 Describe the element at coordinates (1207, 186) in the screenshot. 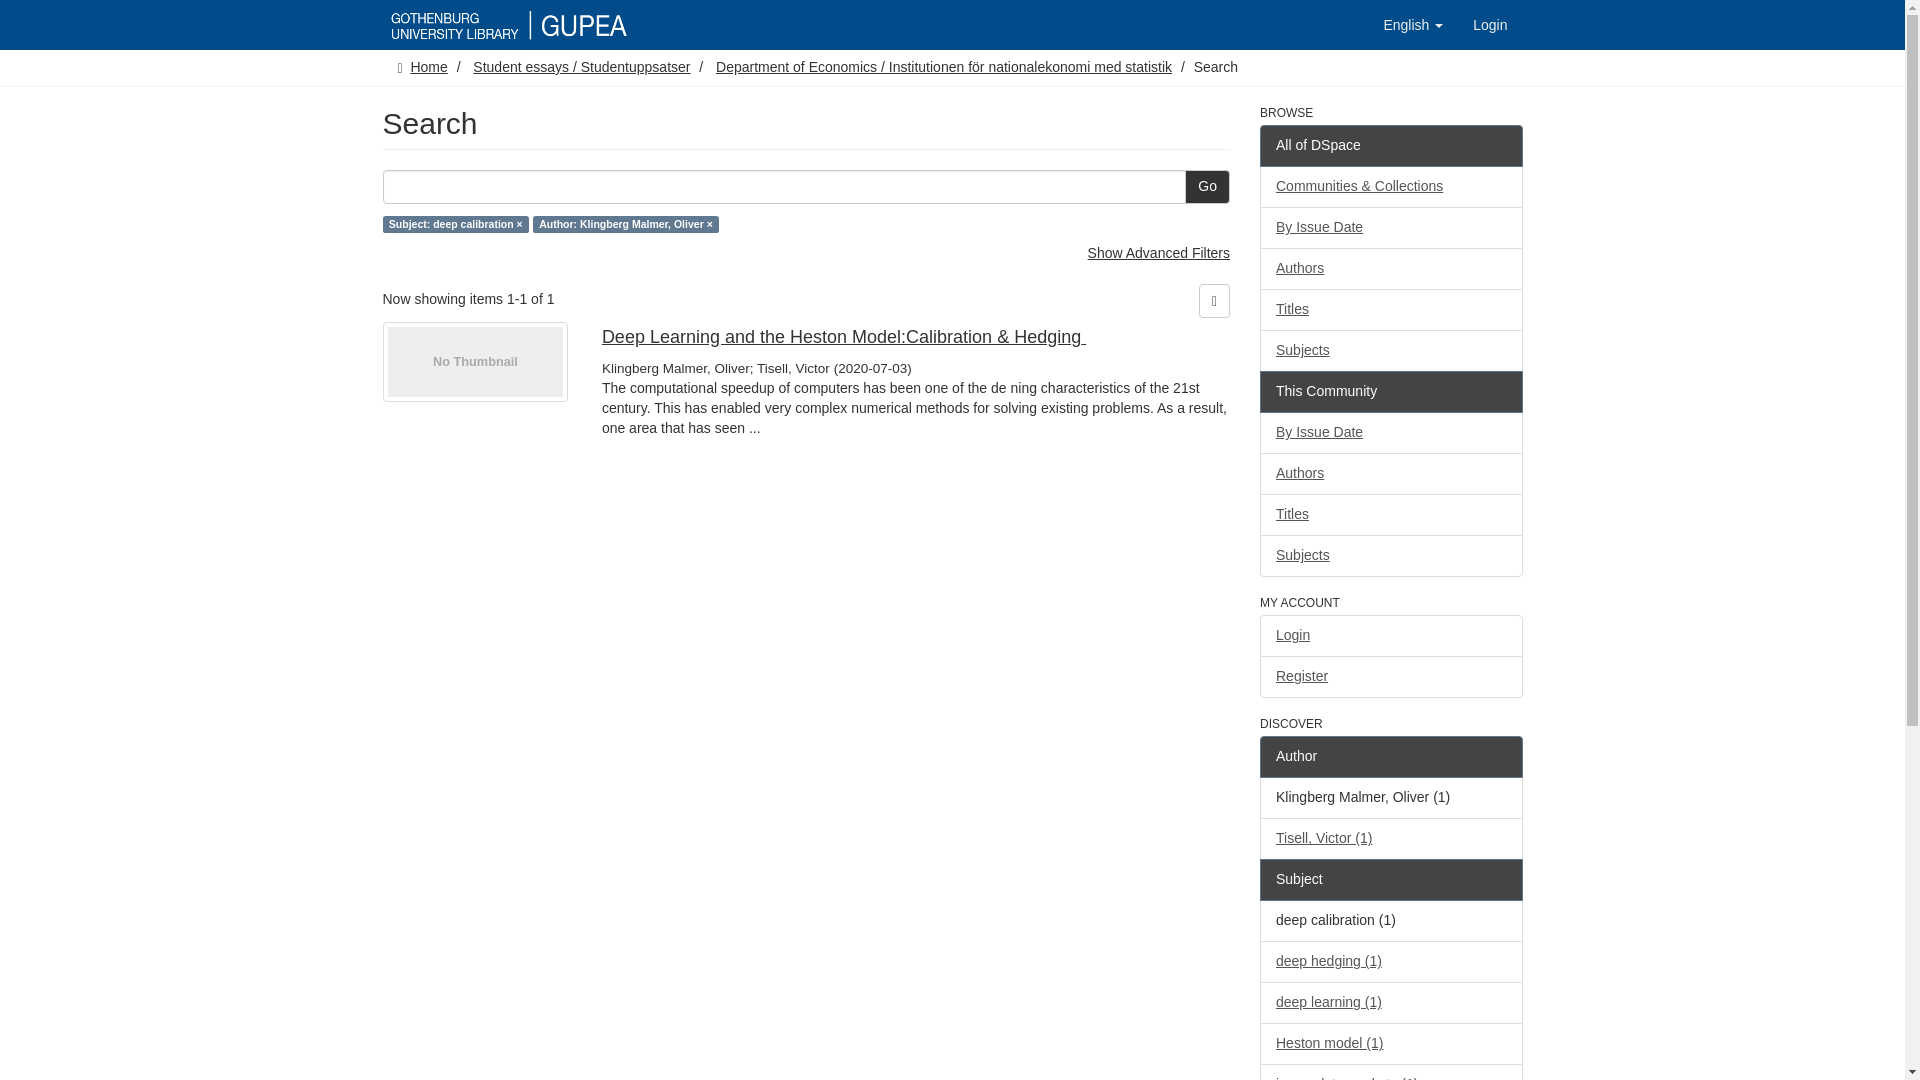

I see `Go` at that location.